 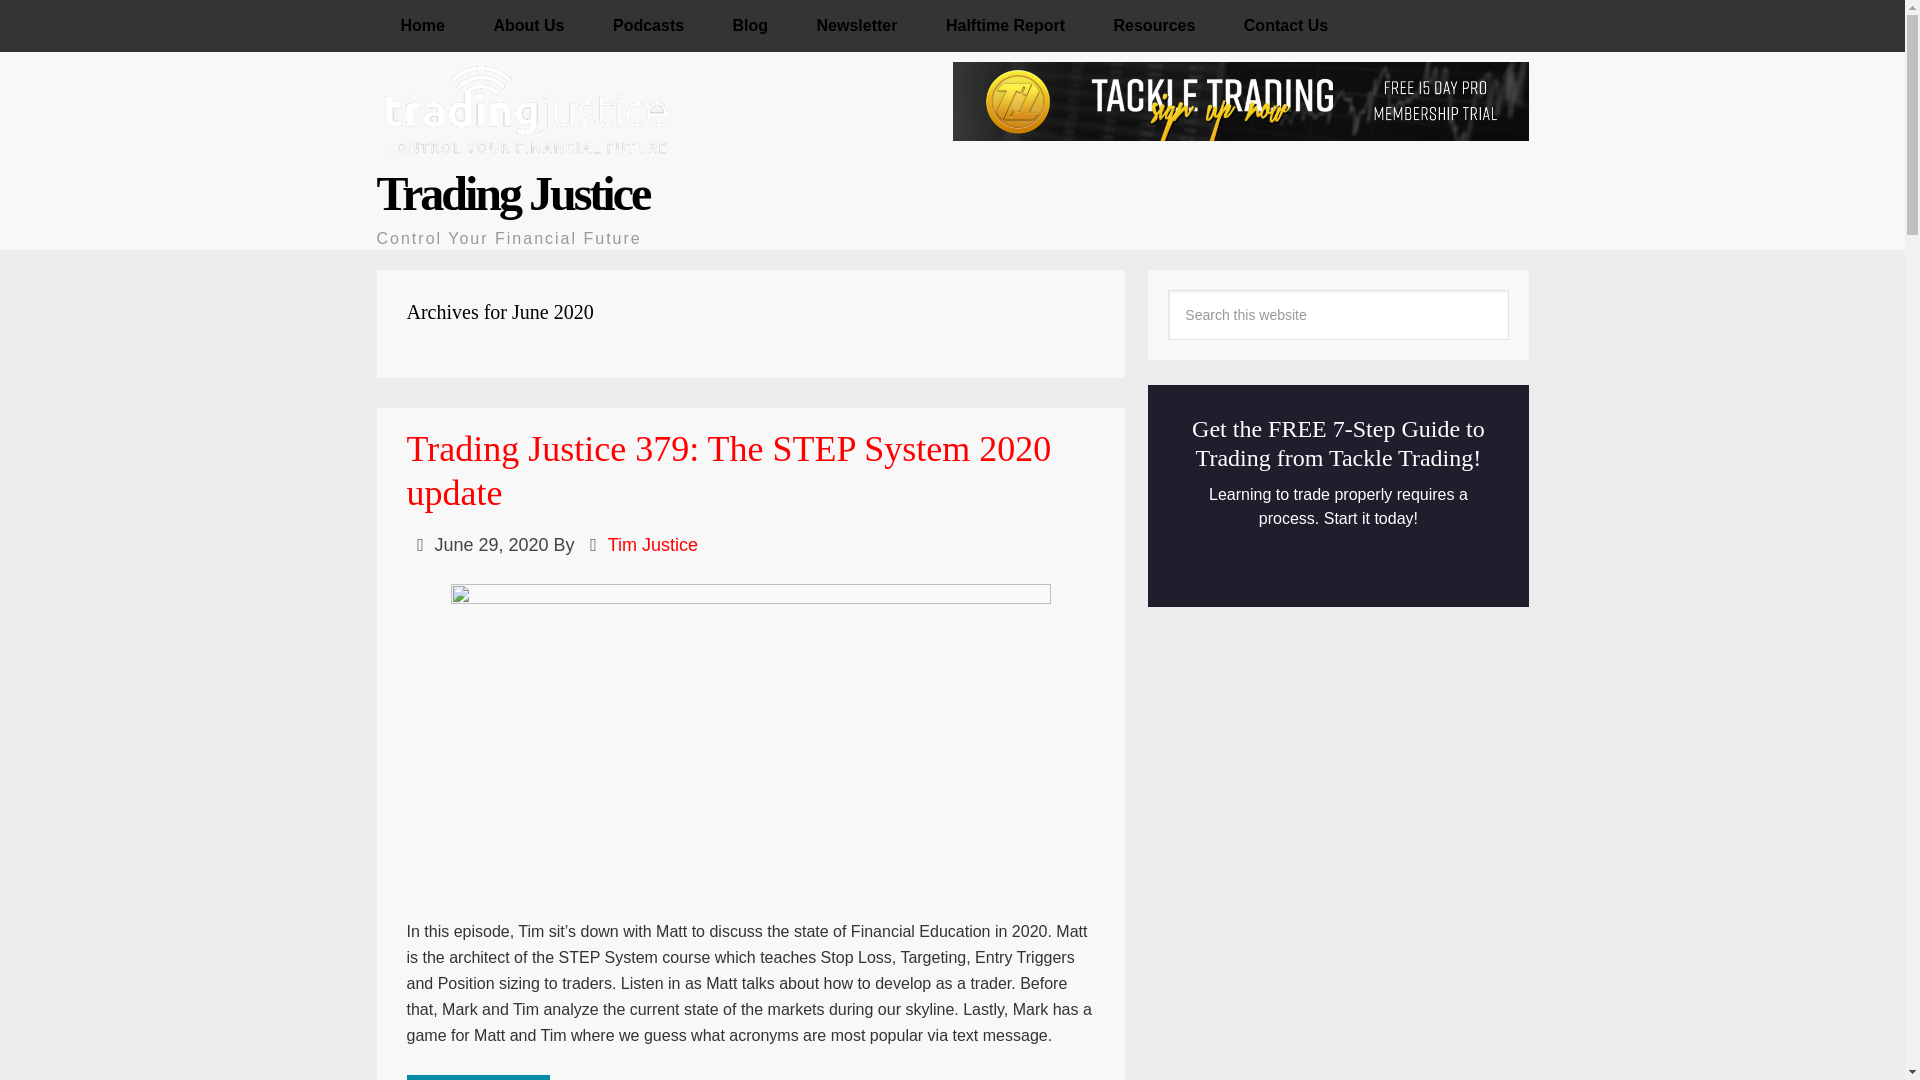 I want to click on Trading Justice, so click(x=526, y=156).